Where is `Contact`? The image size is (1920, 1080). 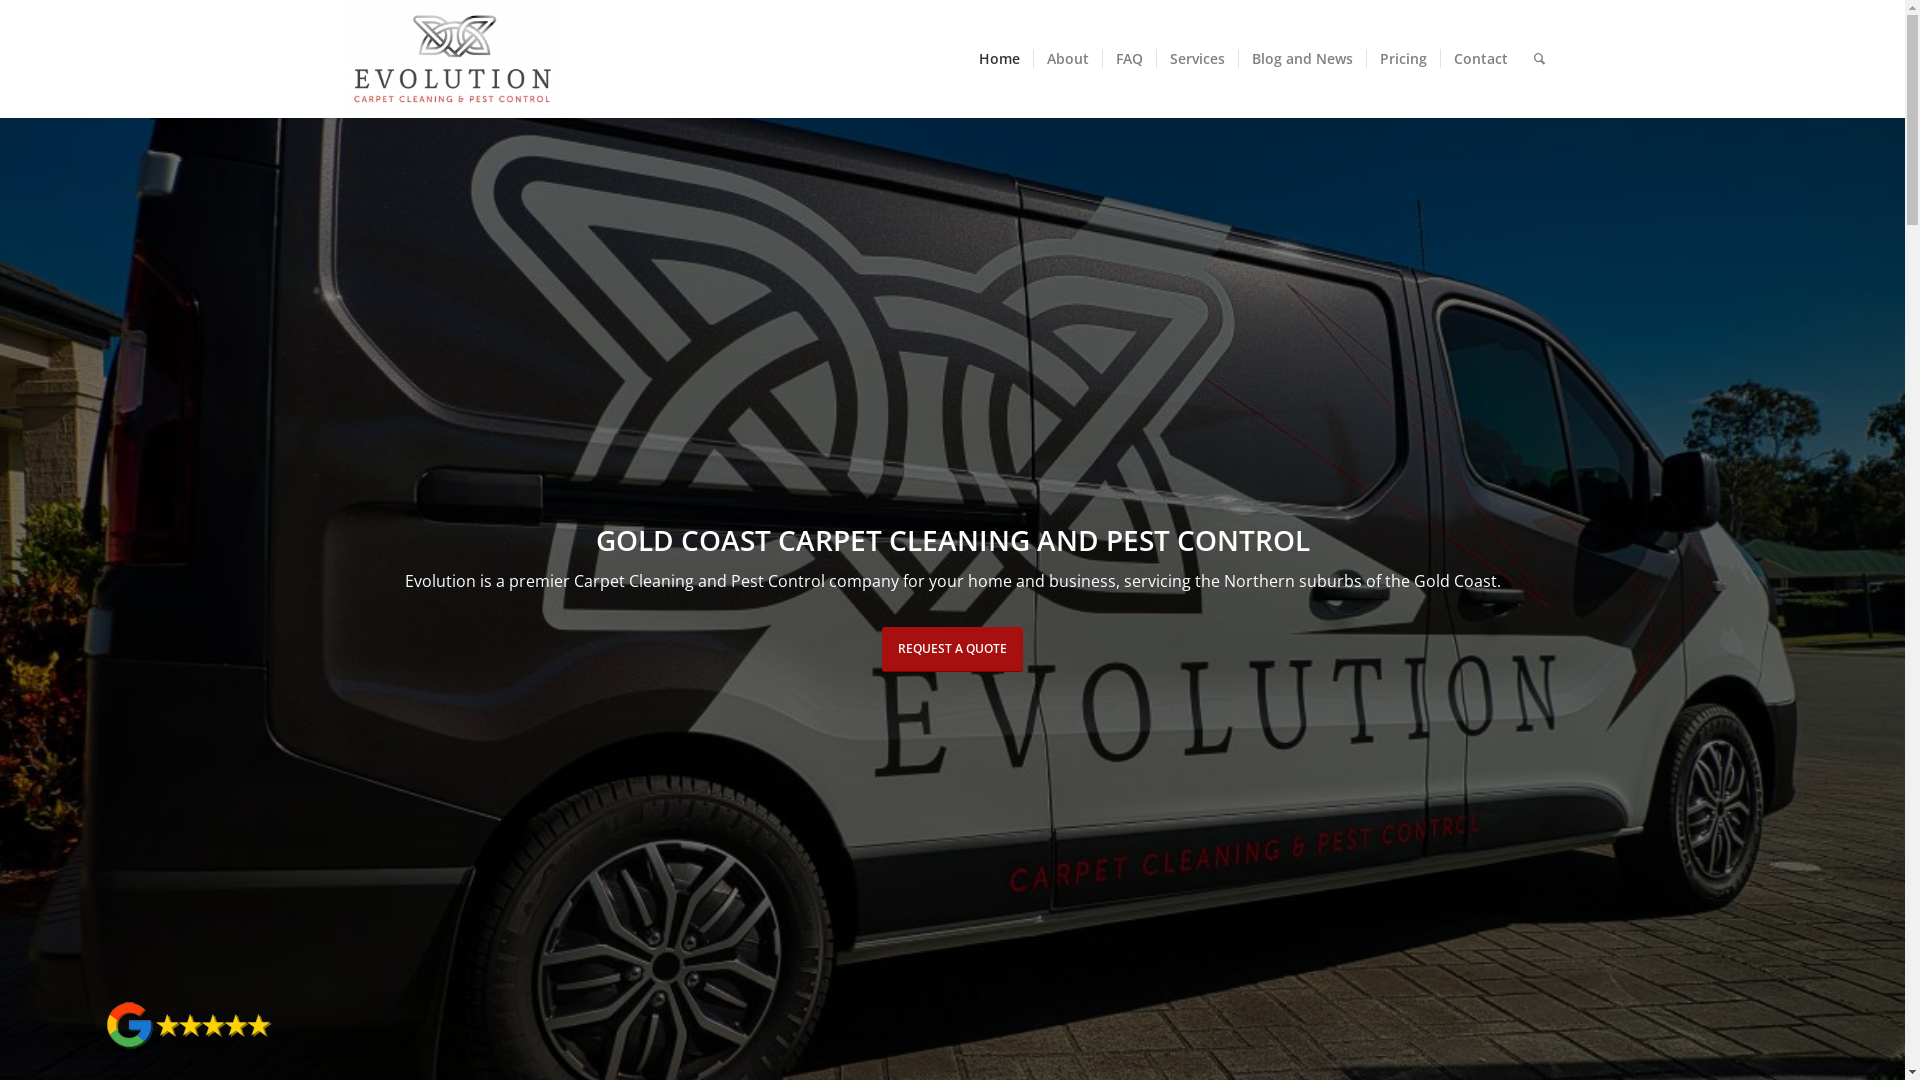
Contact is located at coordinates (1480, 59).